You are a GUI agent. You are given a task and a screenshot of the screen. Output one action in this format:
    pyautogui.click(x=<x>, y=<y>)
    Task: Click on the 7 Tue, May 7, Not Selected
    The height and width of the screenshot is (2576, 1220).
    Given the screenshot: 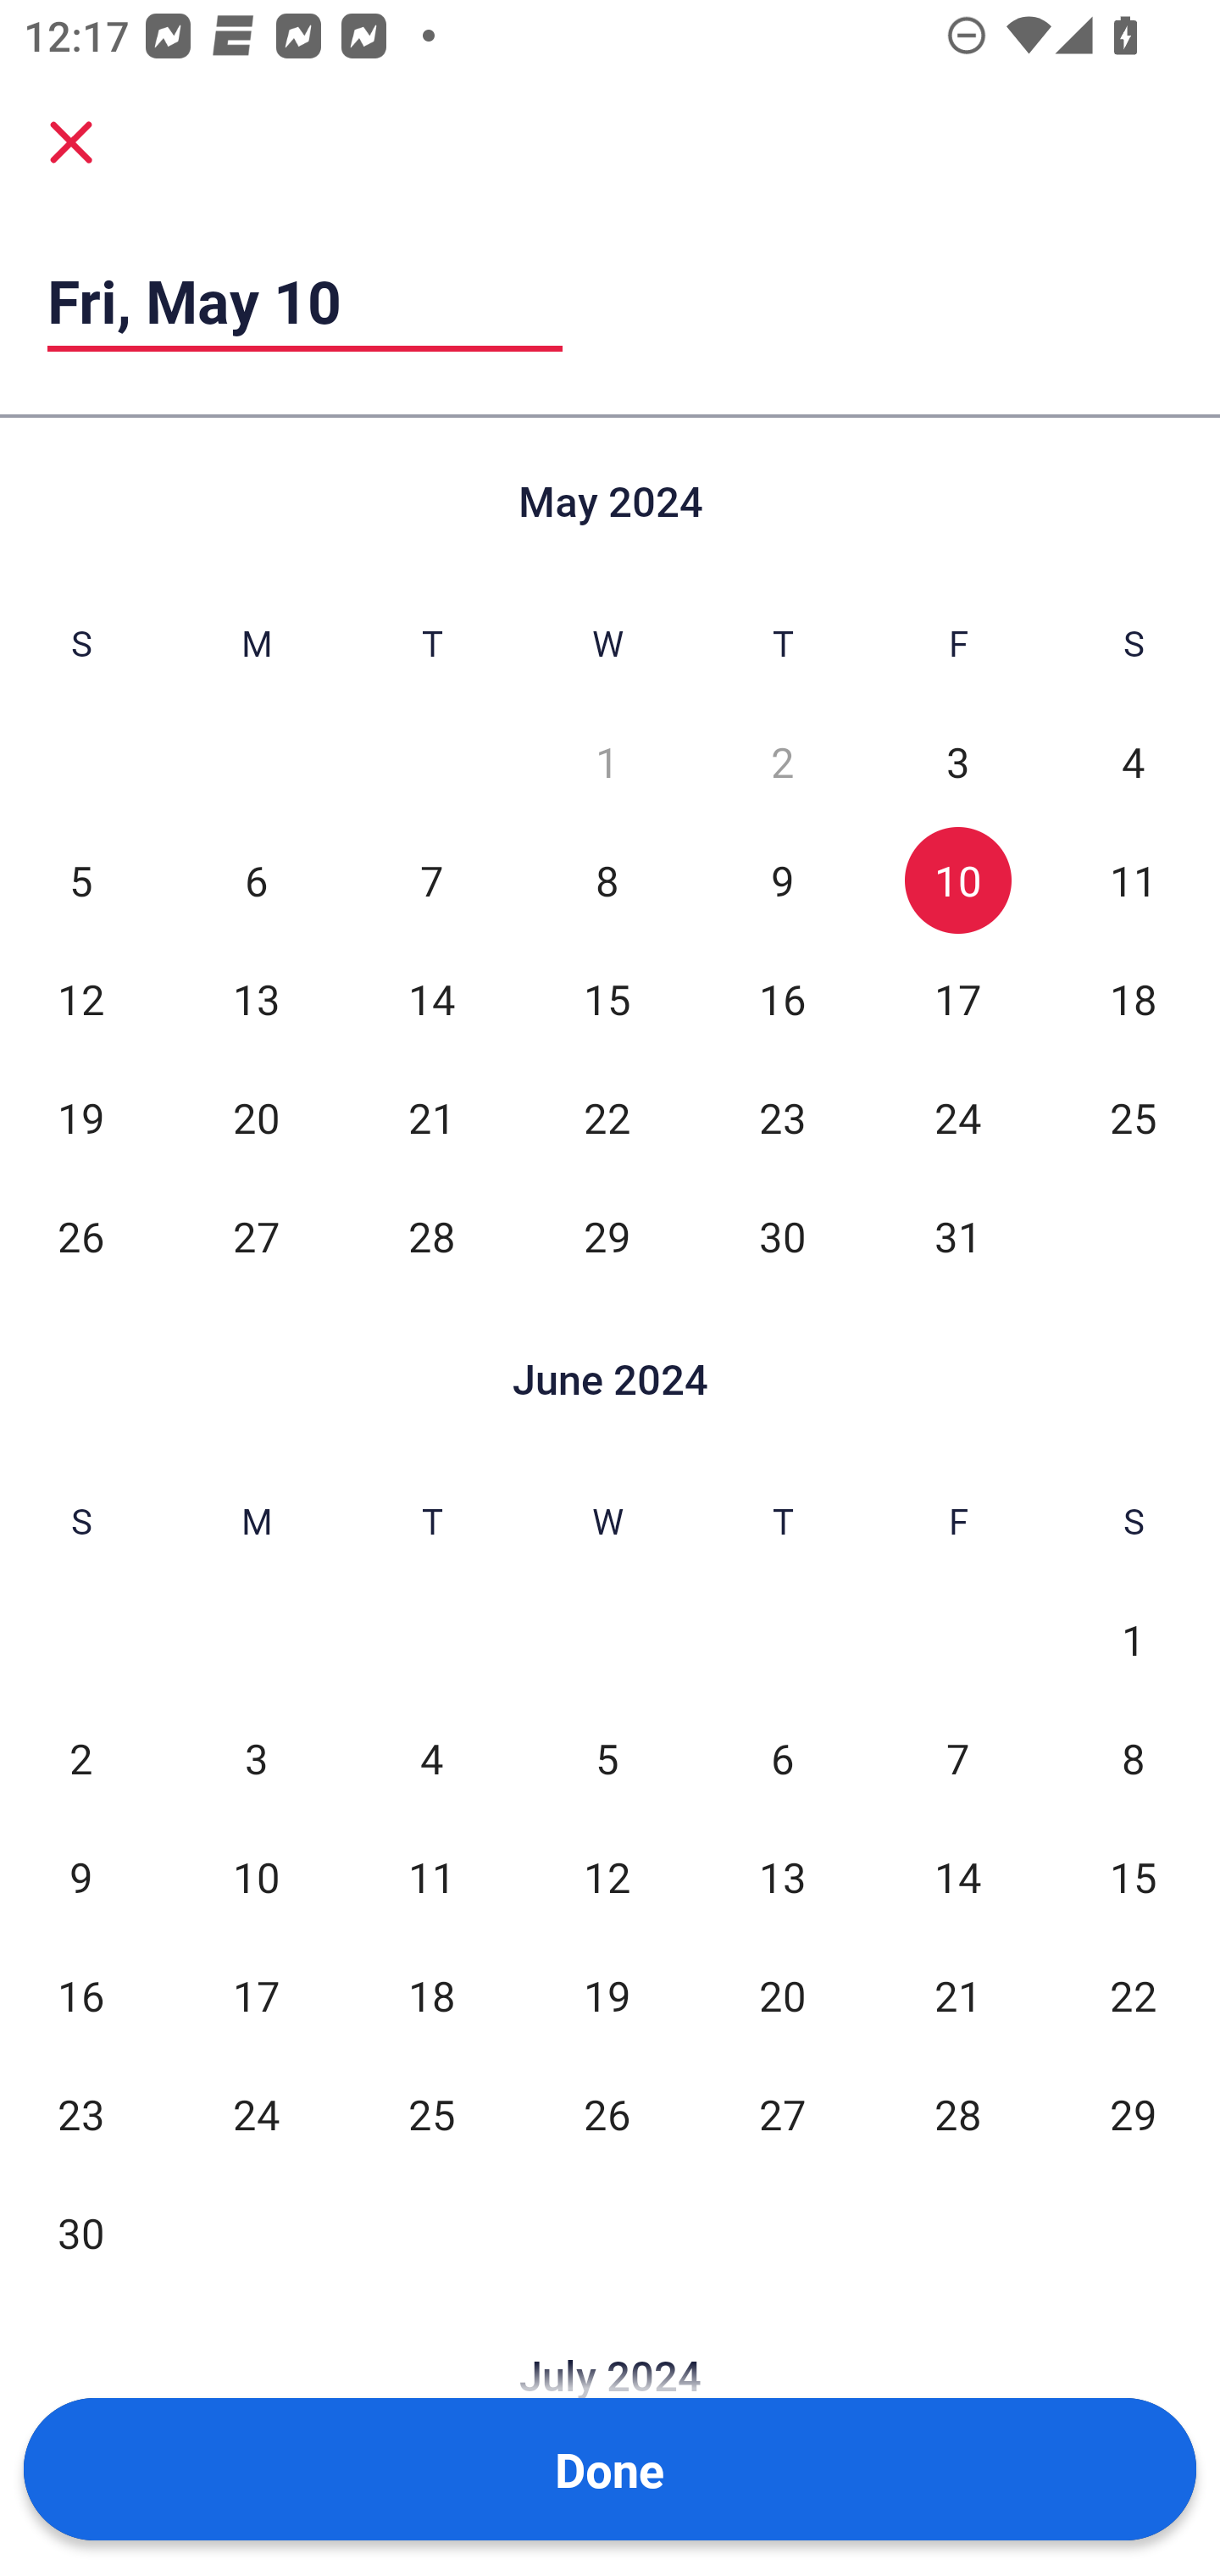 What is the action you would take?
    pyautogui.click(x=432, y=880)
    